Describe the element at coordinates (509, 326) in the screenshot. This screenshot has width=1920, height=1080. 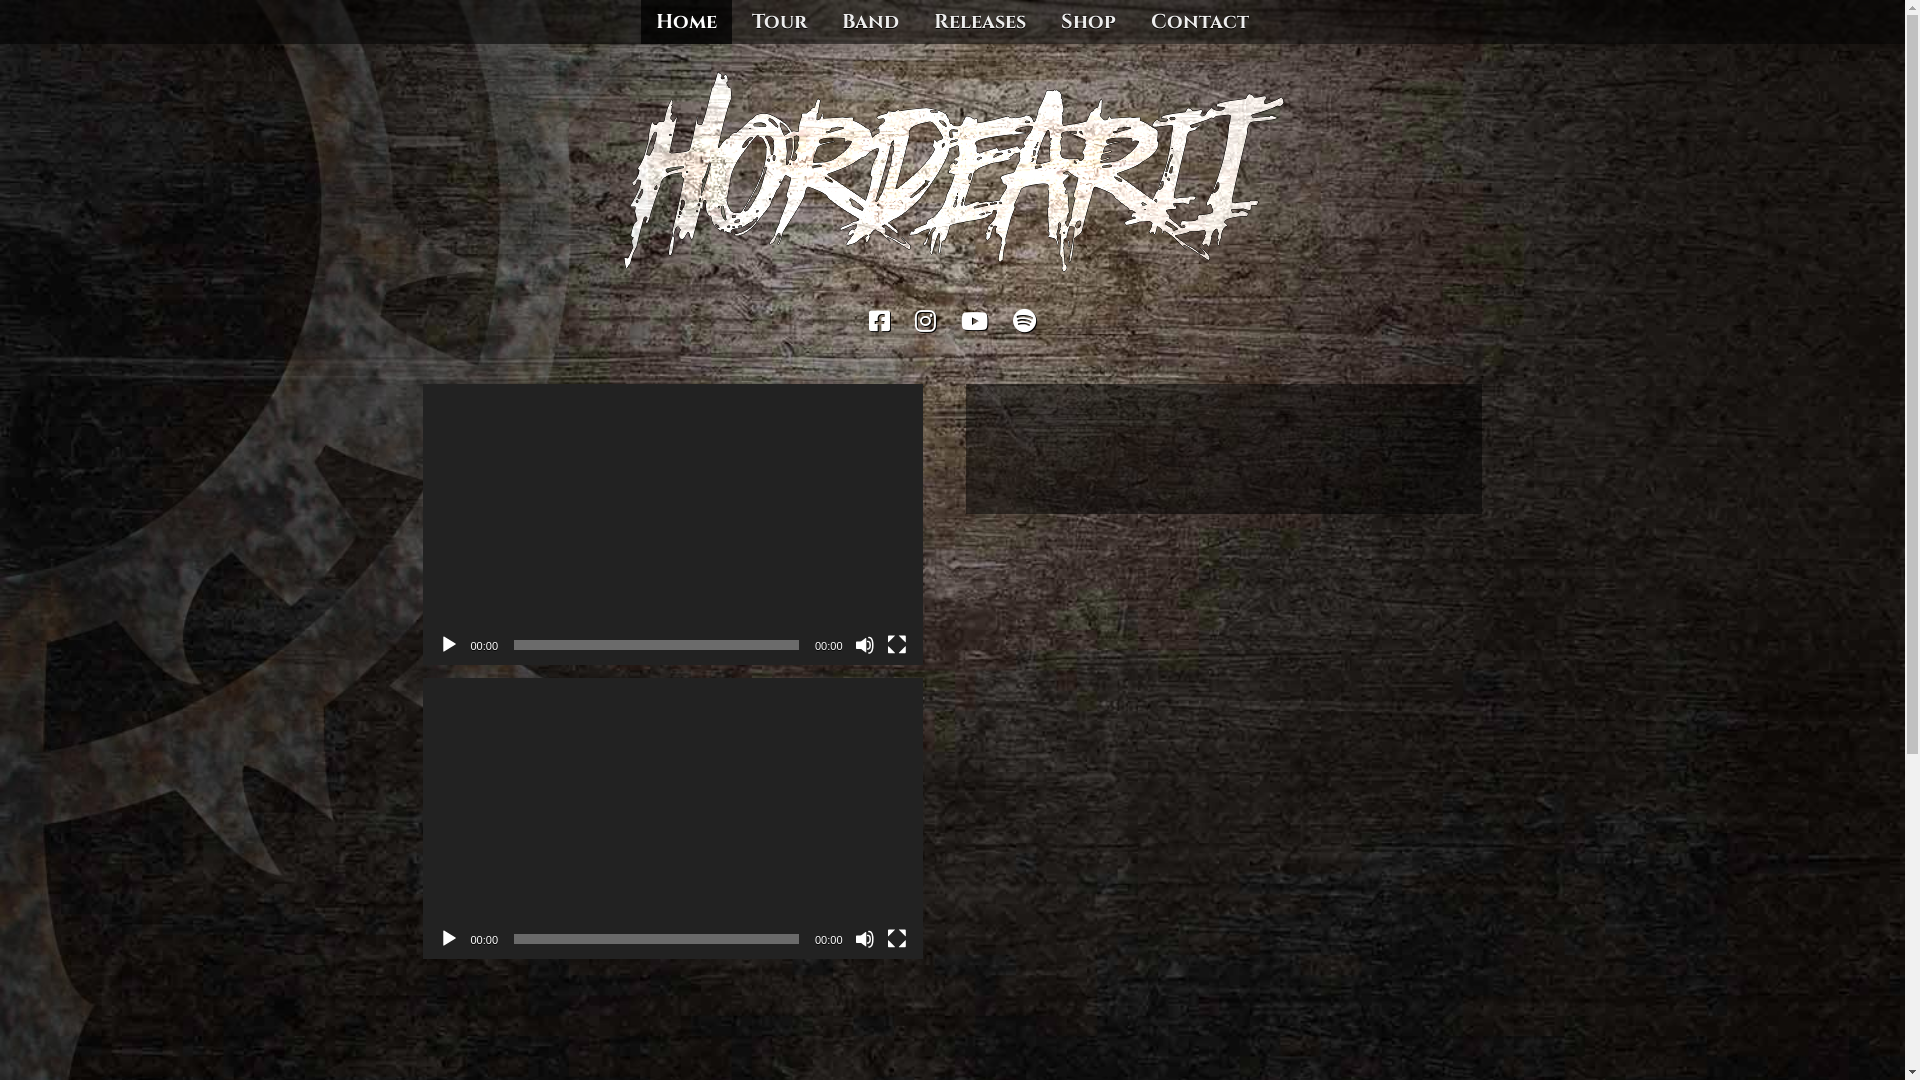
I see `Hordearii` at that location.